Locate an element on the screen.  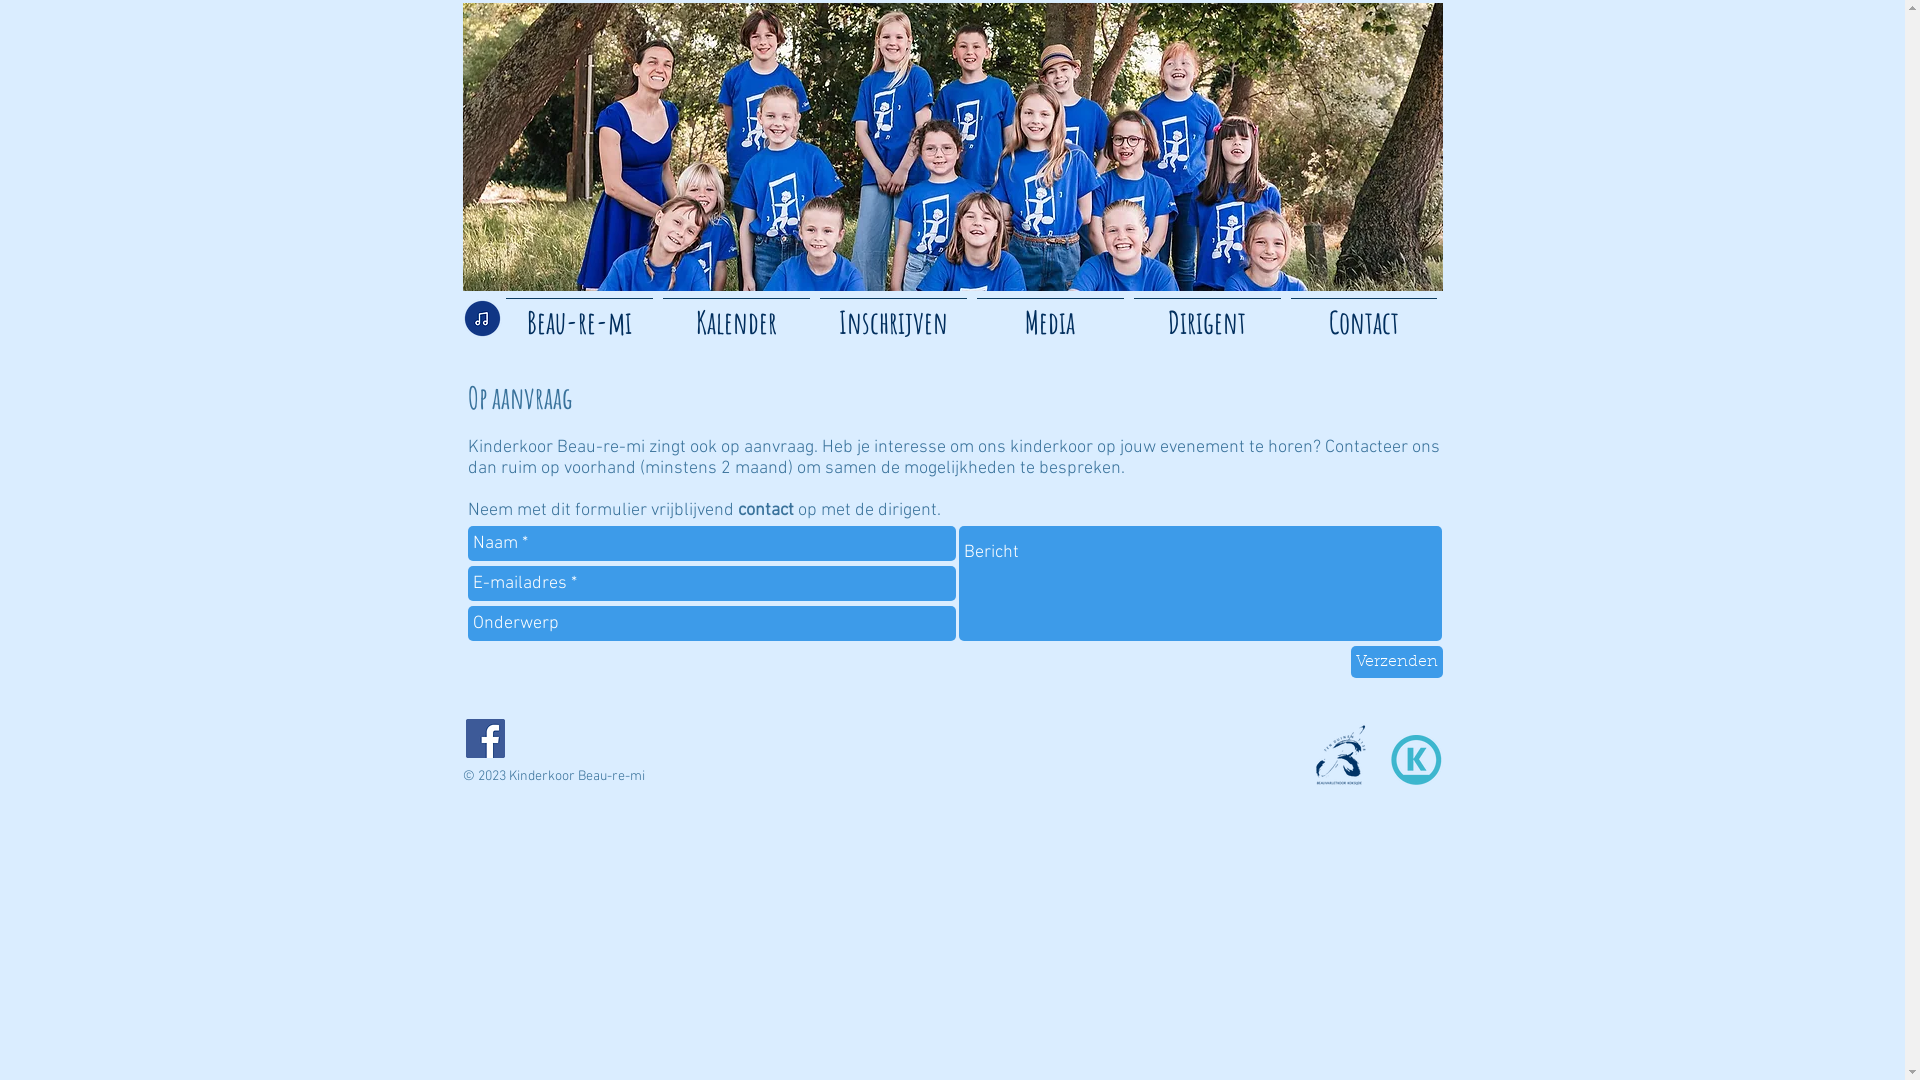
Kalender is located at coordinates (736, 314).